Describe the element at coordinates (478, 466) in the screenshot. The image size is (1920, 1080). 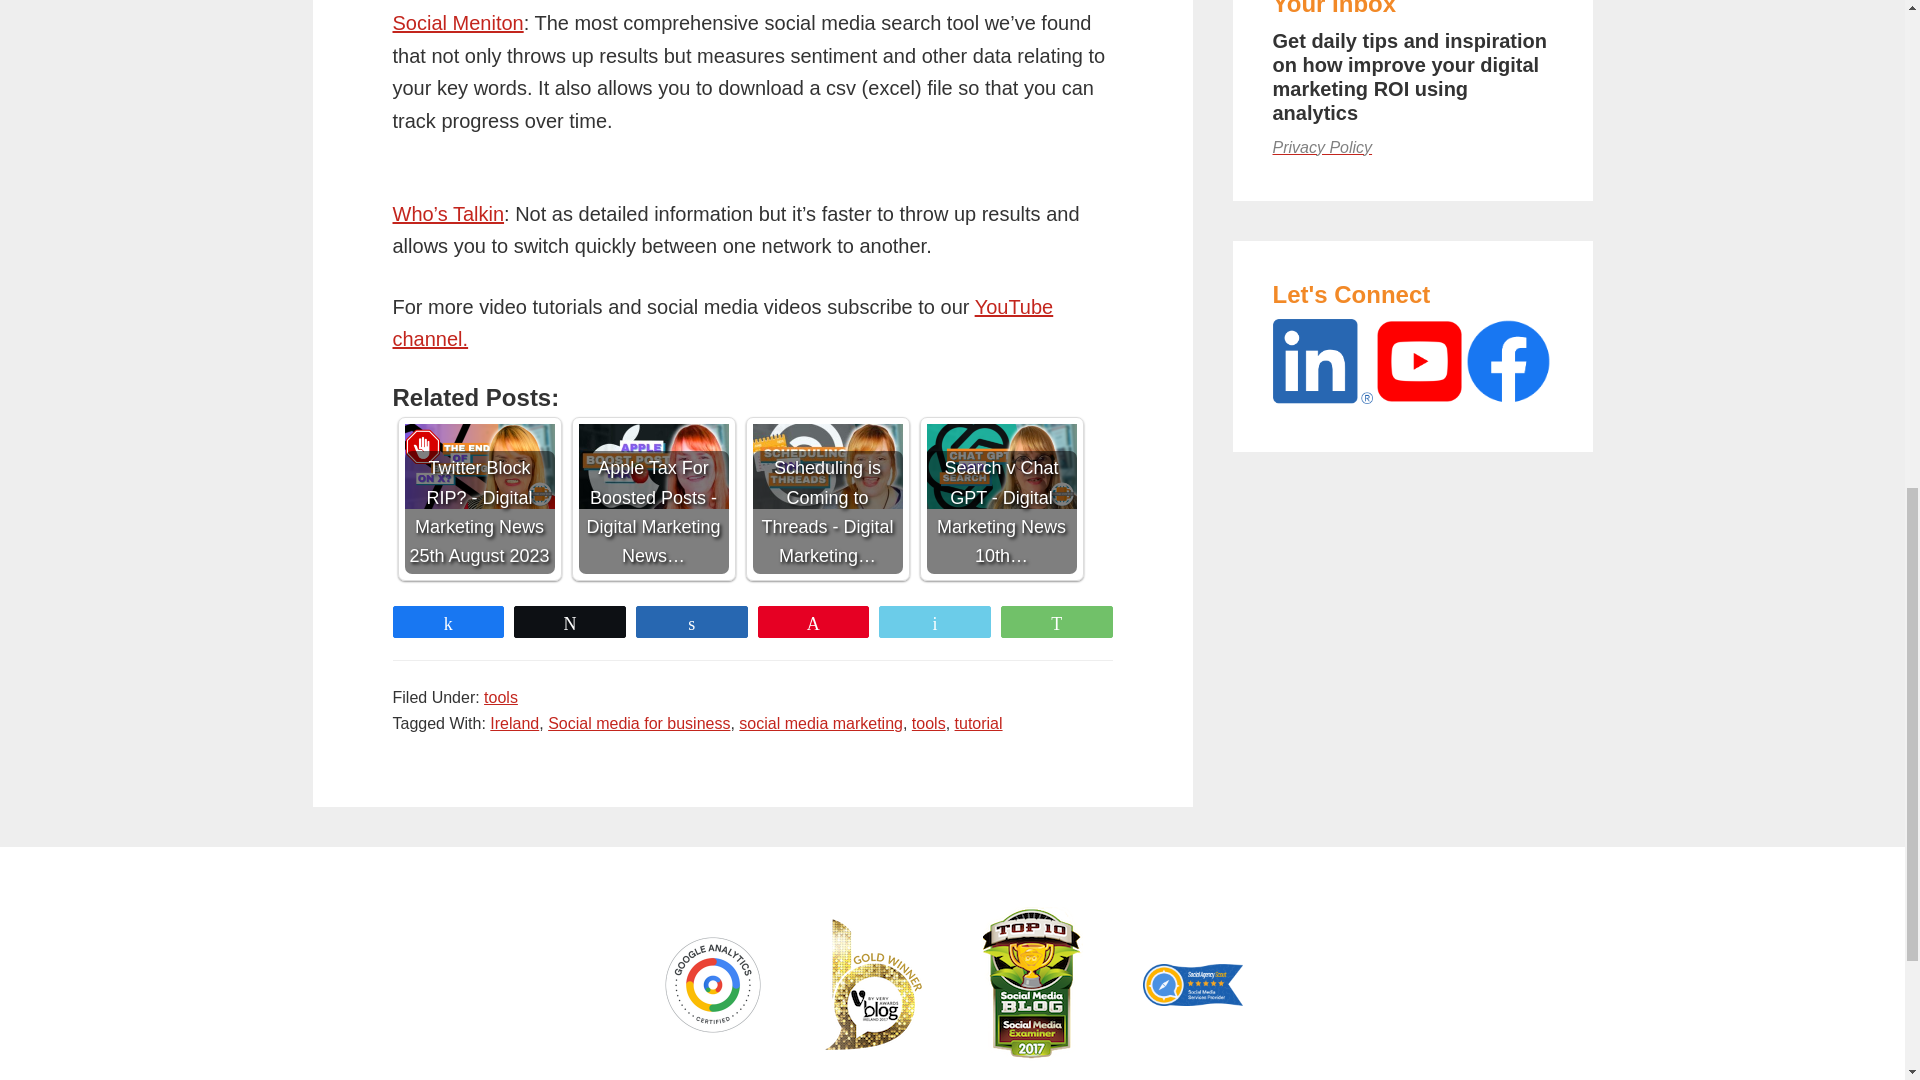
I see `Twitter Block RIP? - Digital Marketing News 25th August 2023` at that location.